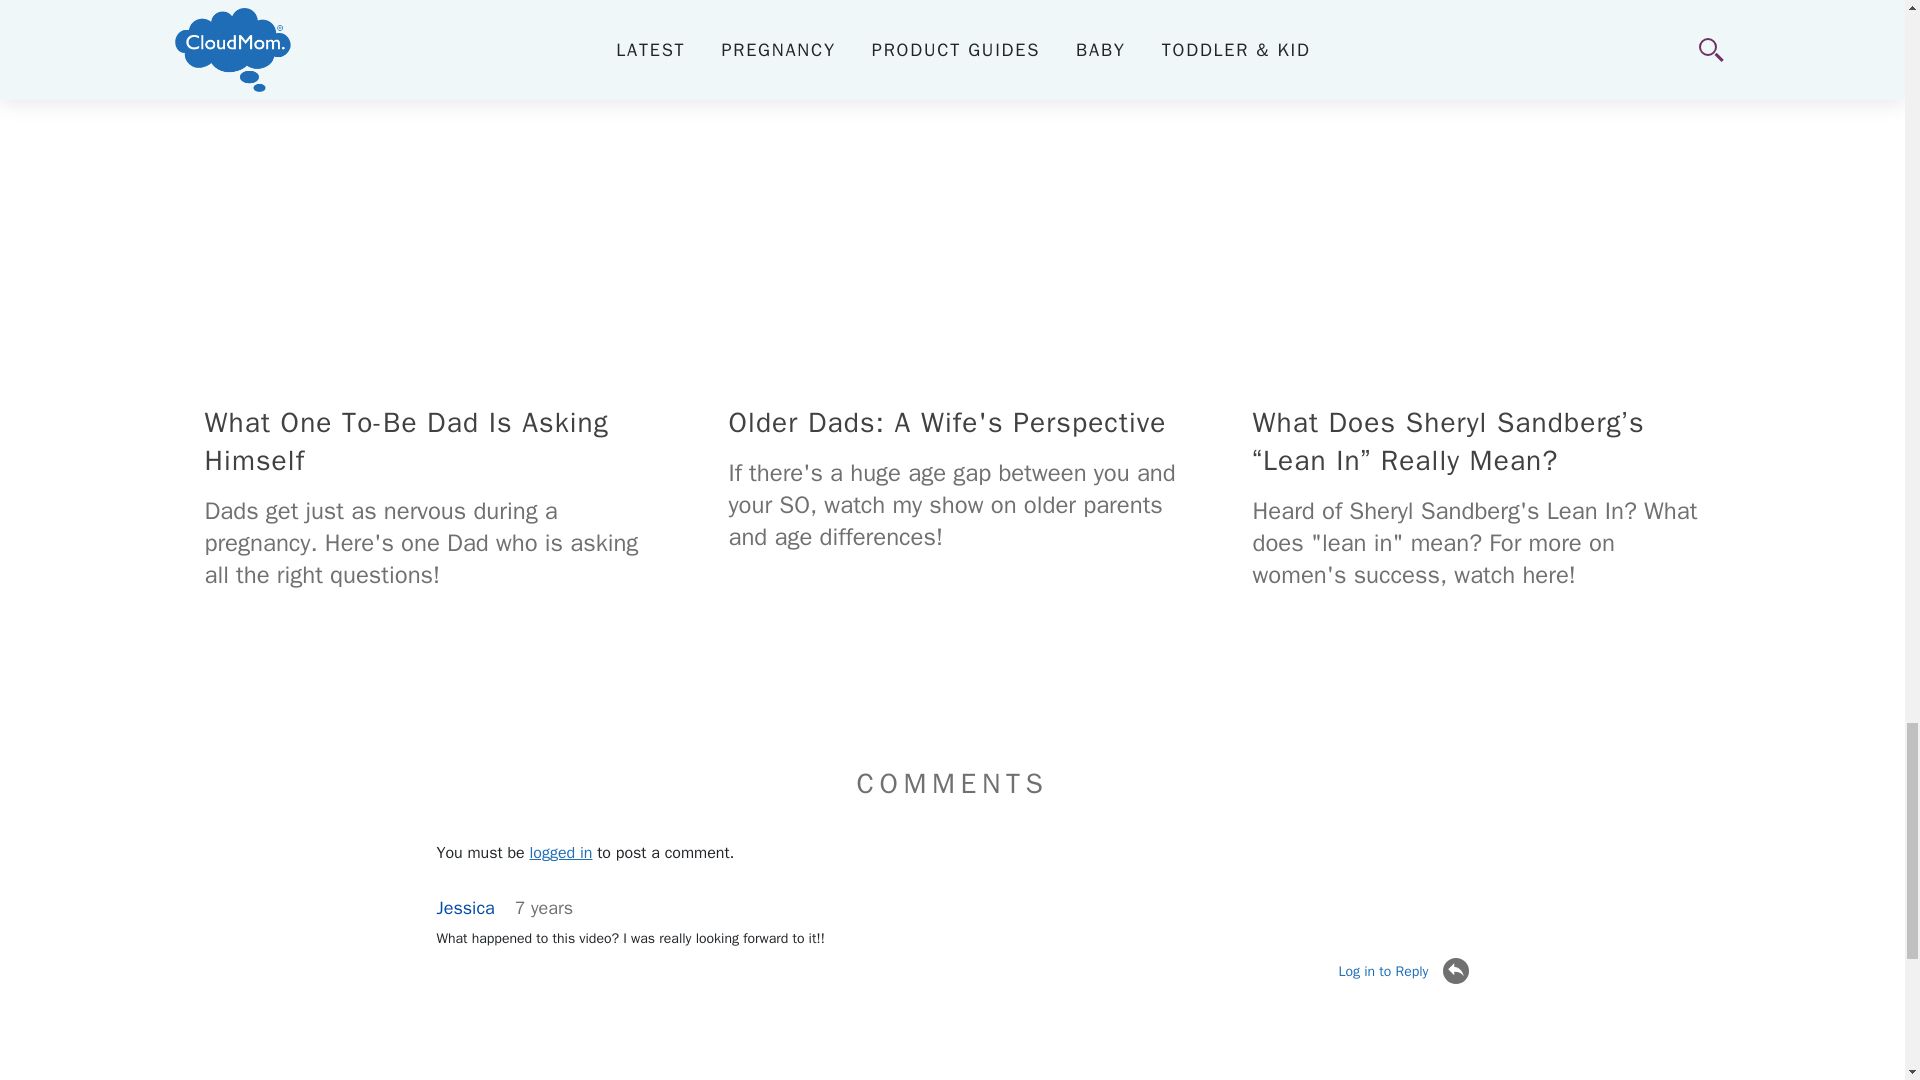 The width and height of the screenshot is (1920, 1080). I want to click on Older Dads: A Wife's Perspective, so click(952, 230).